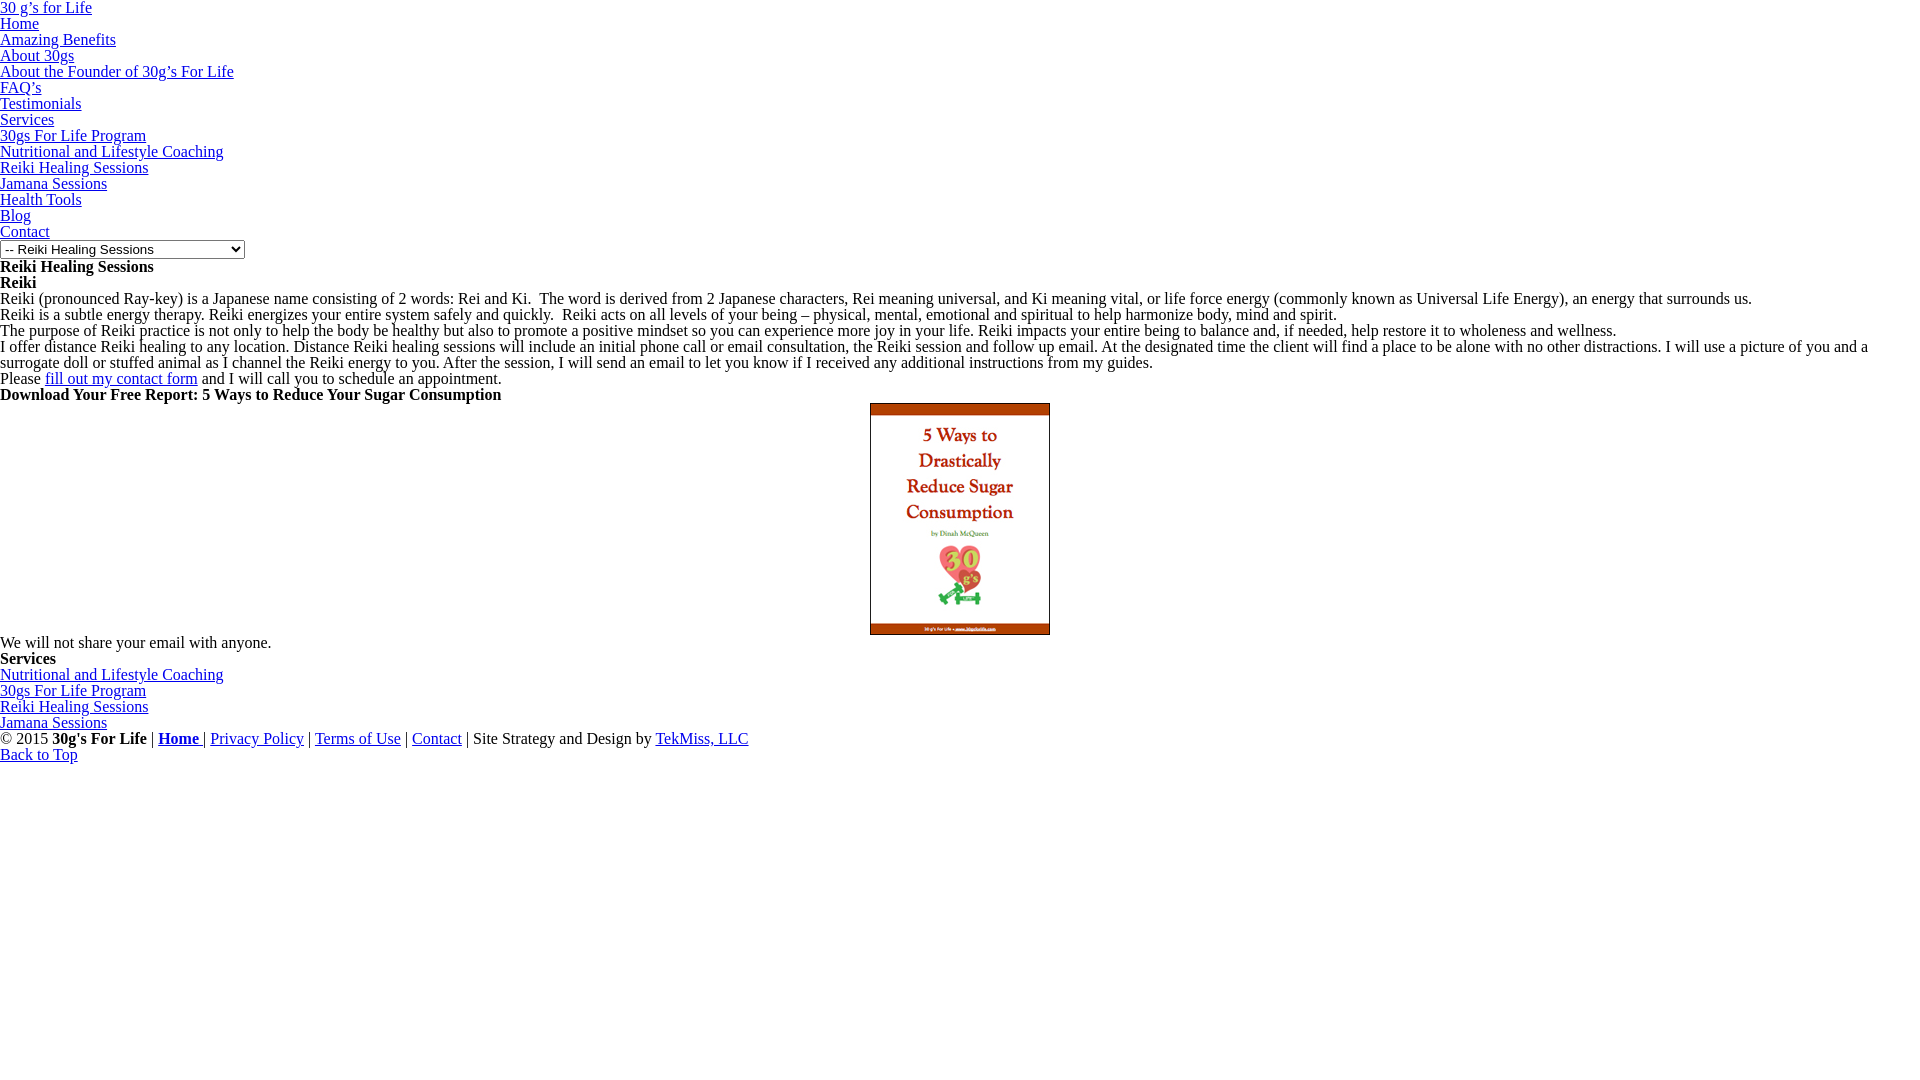  Describe the element at coordinates (257, 738) in the screenshot. I see `Privacy Policy` at that location.